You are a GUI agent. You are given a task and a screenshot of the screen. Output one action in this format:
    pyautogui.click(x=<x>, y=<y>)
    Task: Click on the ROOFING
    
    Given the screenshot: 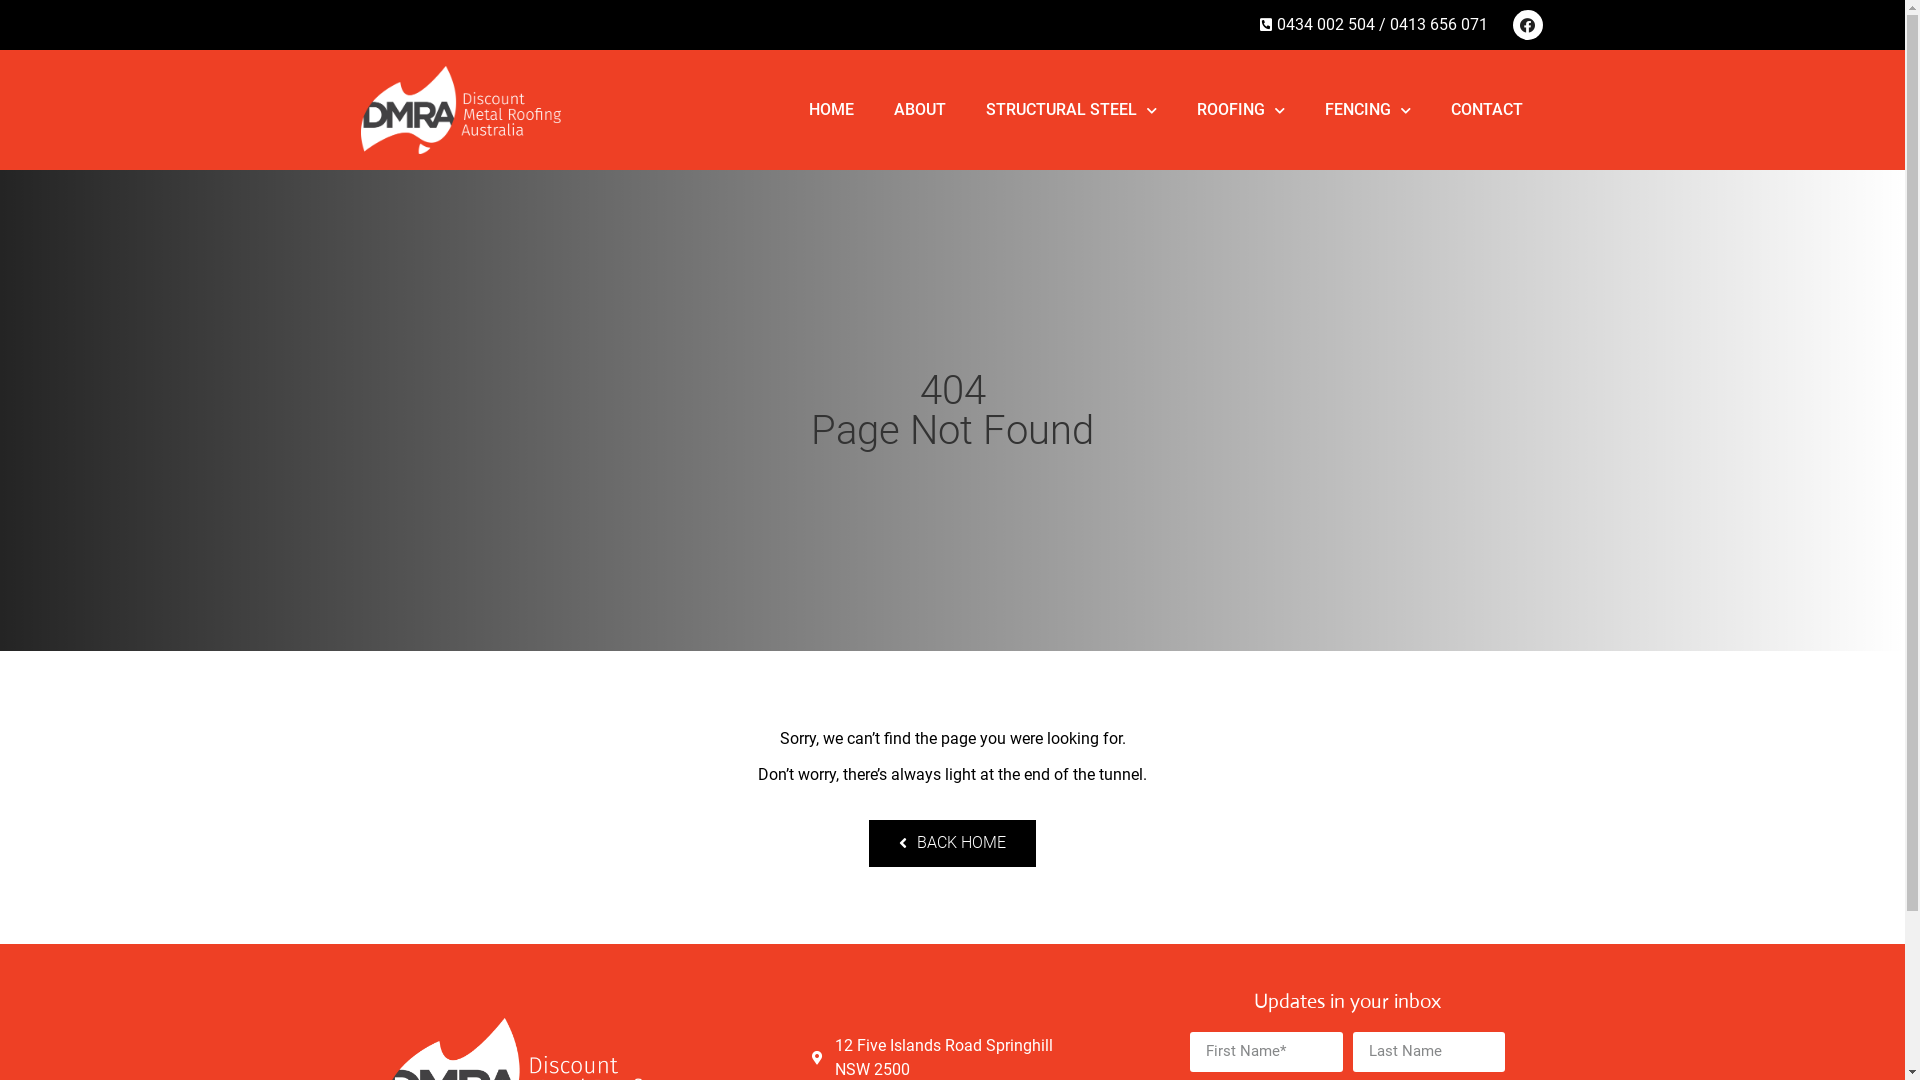 What is the action you would take?
    pyautogui.click(x=1240, y=110)
    